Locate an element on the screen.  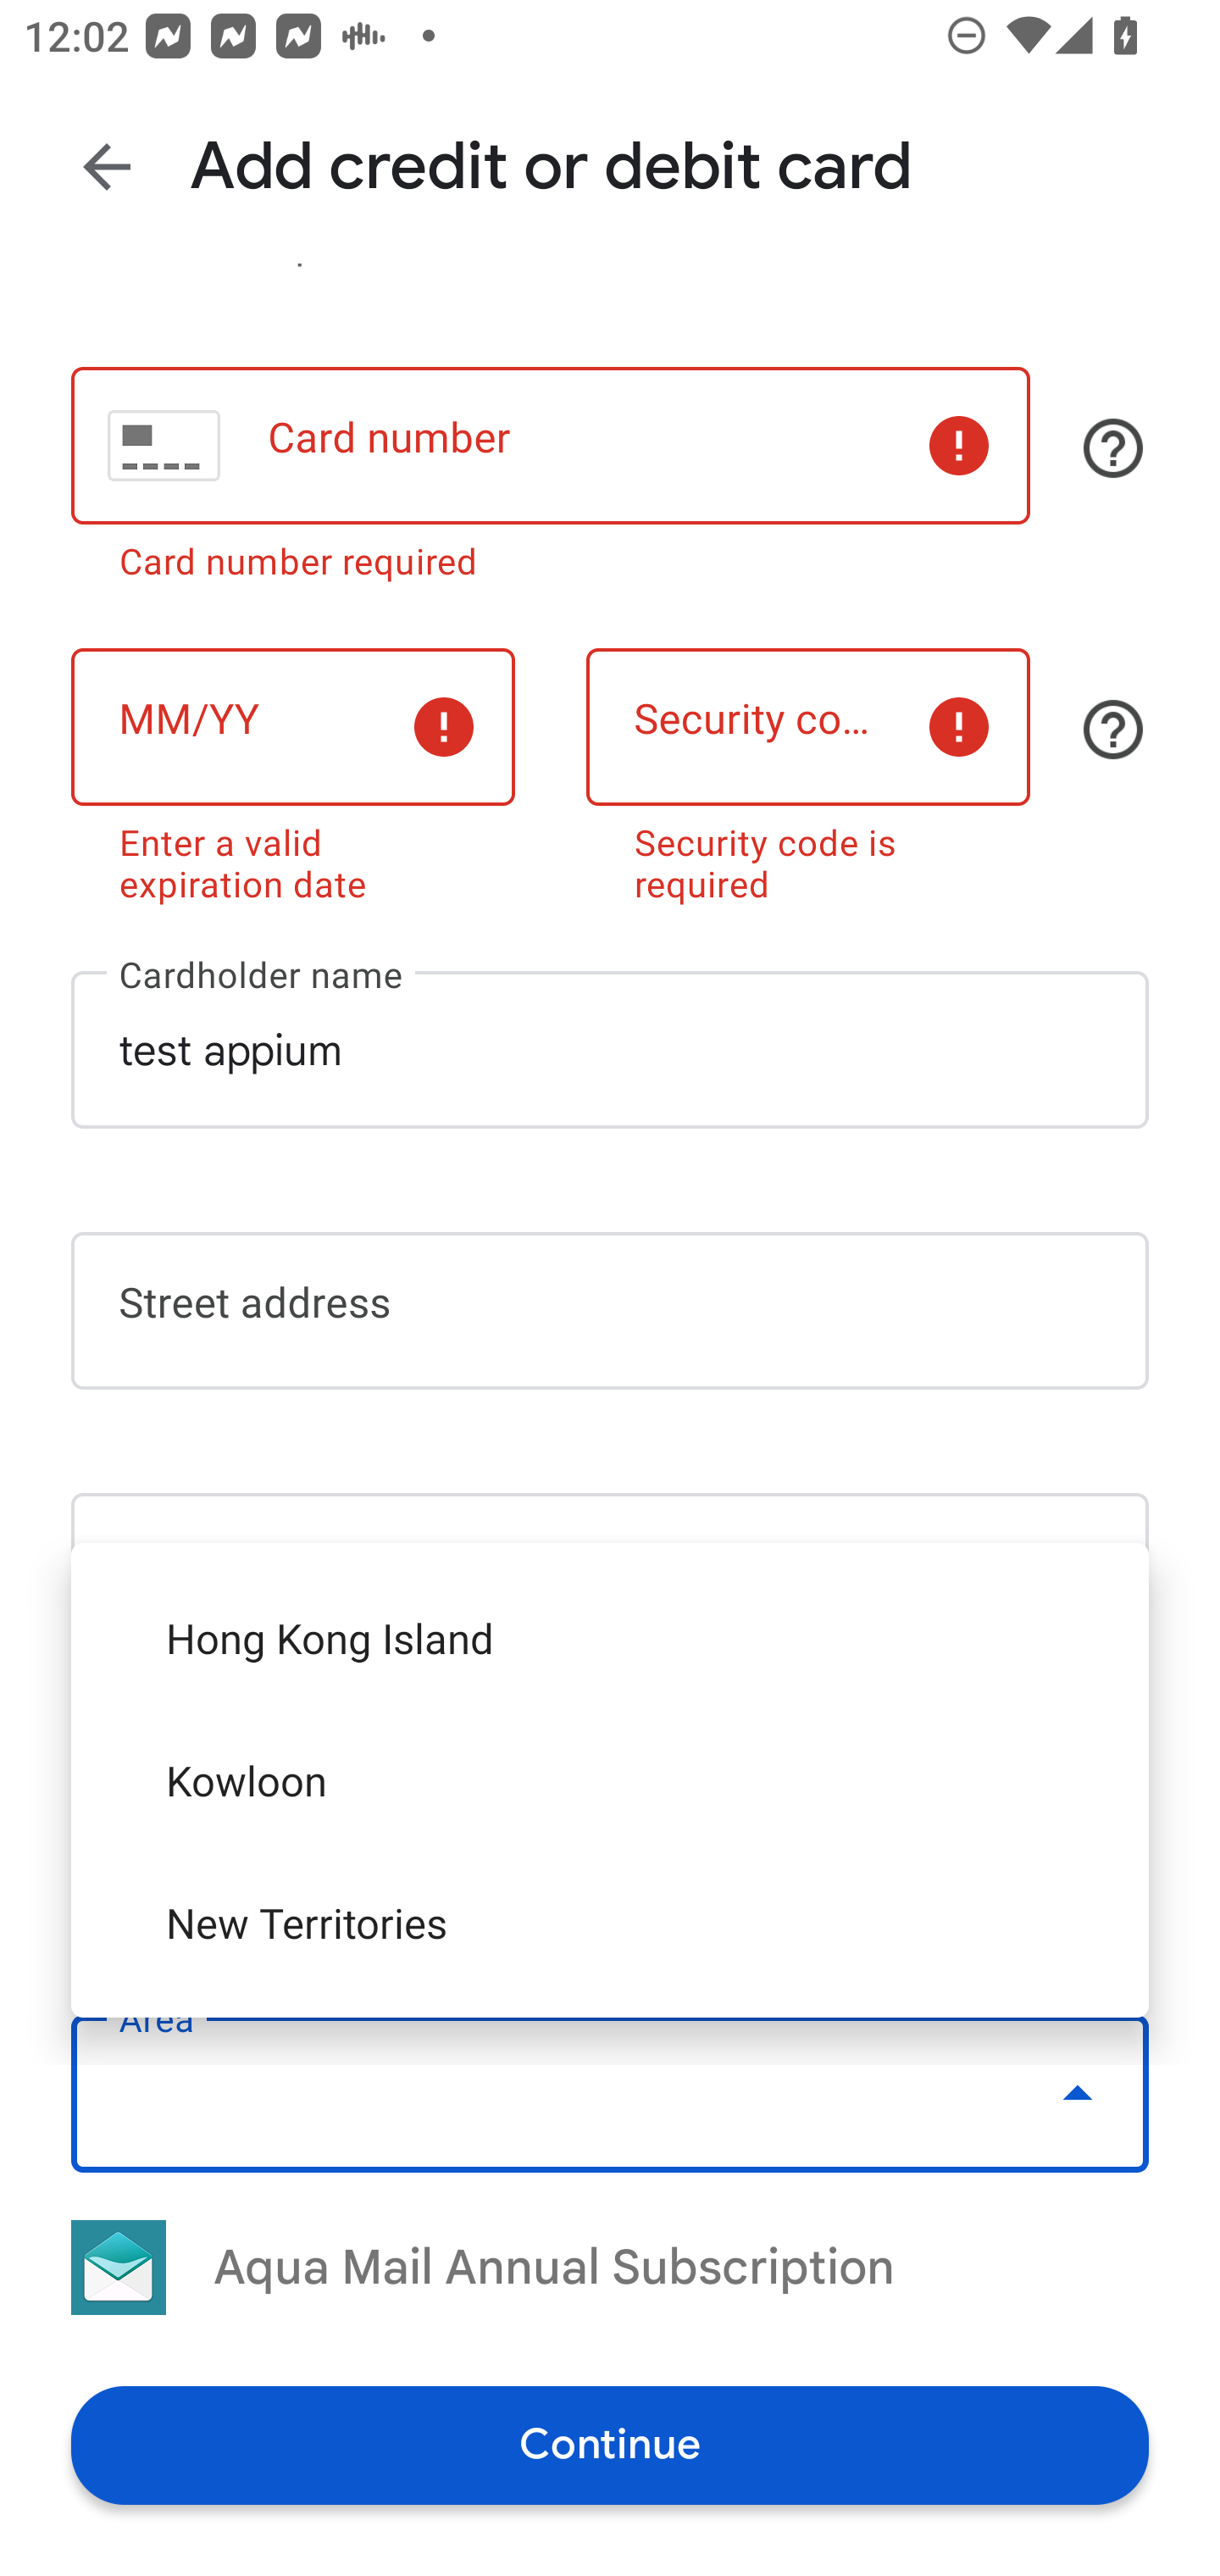
Card number is located at coordinates (550, 446).